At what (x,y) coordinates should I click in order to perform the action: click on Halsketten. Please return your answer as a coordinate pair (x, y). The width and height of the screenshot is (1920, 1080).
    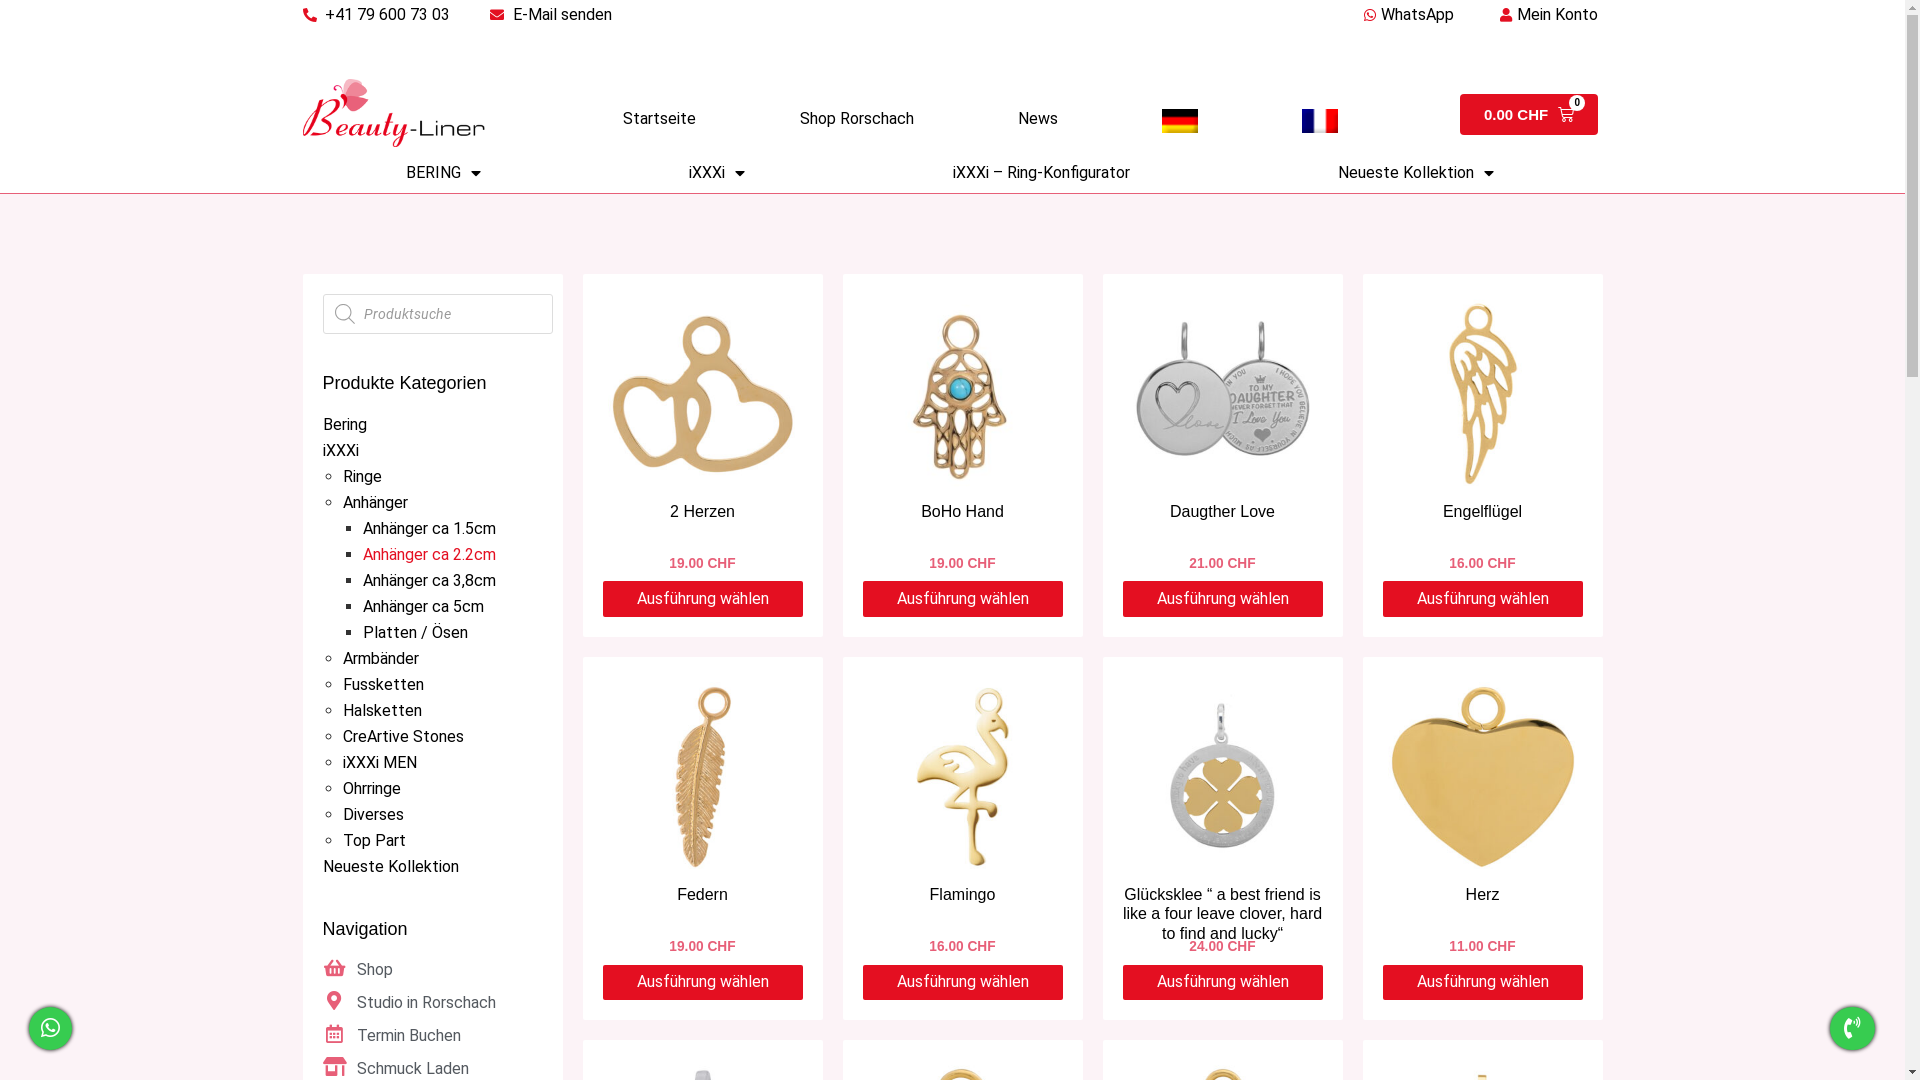
    Looking at the image, I should click on (382, 710).